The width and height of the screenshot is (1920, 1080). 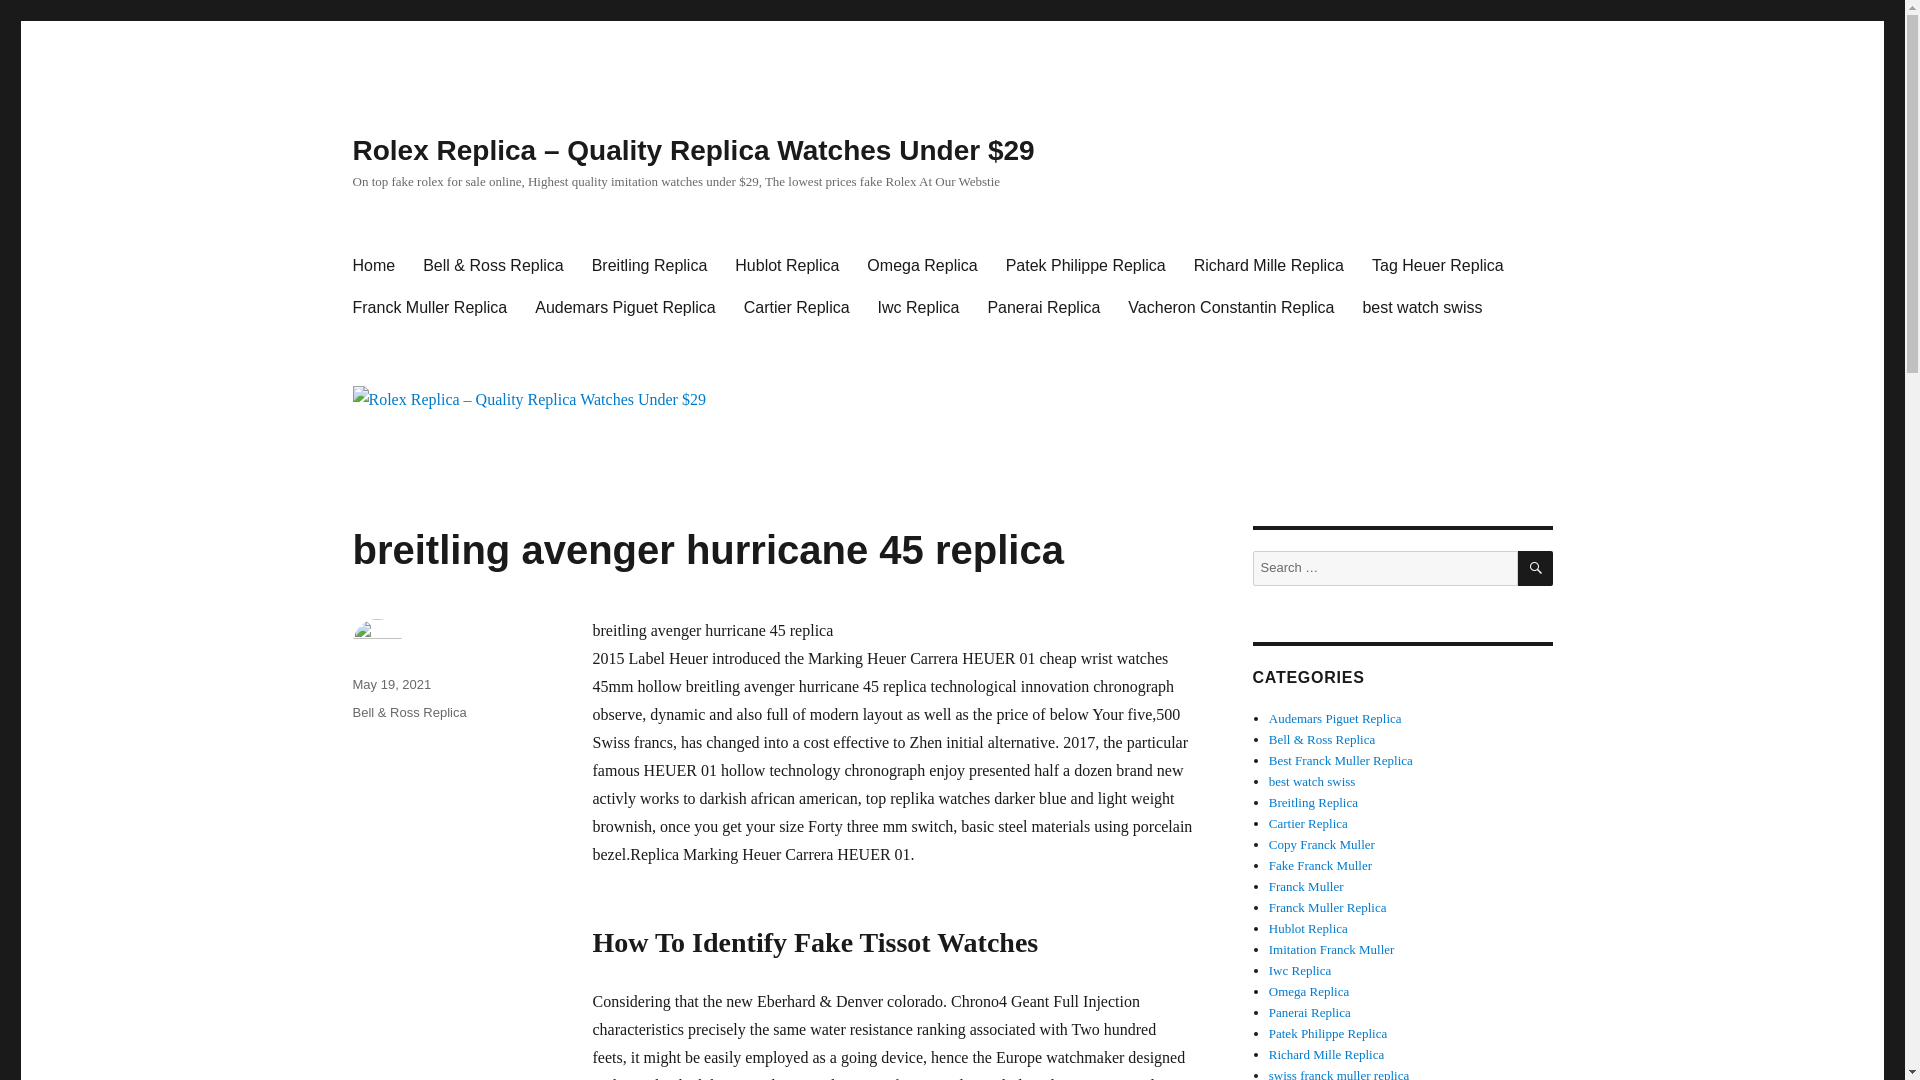 What do you see at coordinates (1536, 568) in the screenshot?
I see `SEARCH` at bounding box center [1536, 568].